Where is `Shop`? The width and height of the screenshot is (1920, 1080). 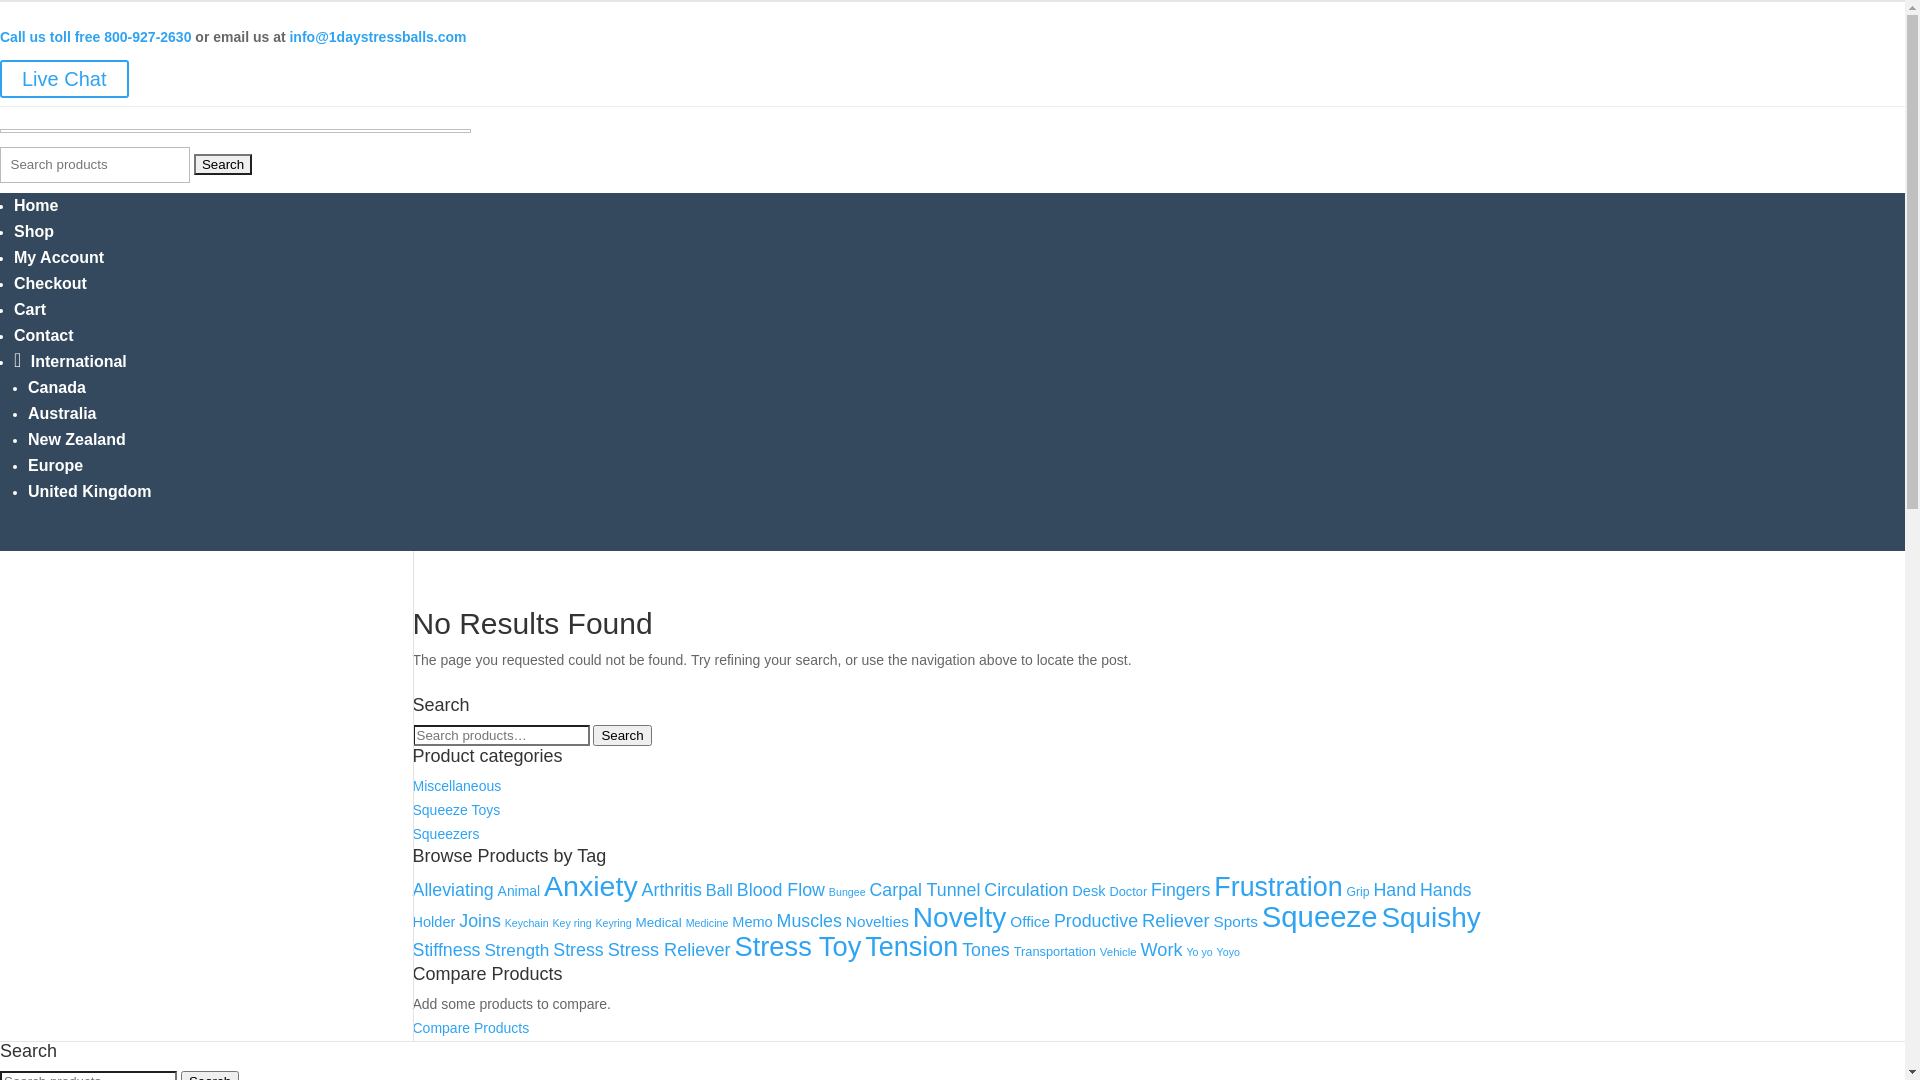 Shop is located at coordinates (34, 232).